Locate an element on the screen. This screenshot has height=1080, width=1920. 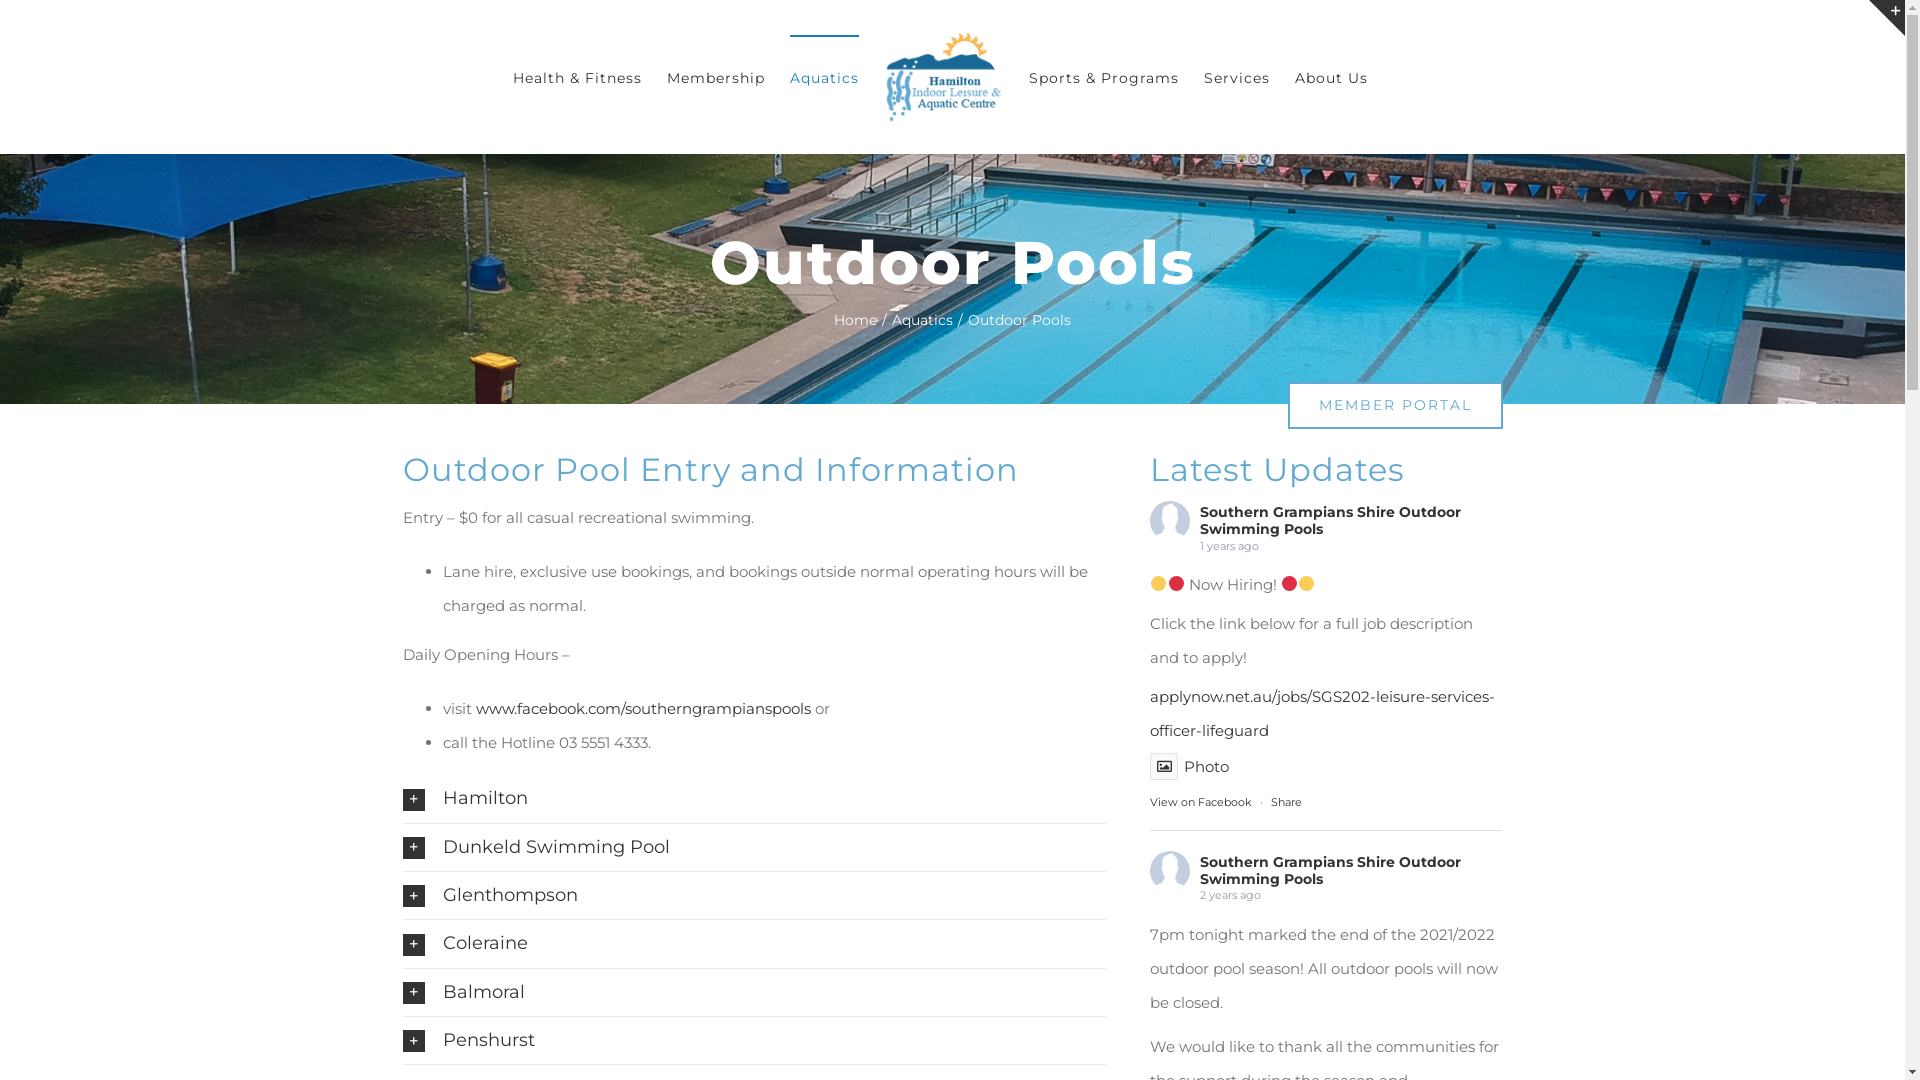
Membership is located at coordinates (715, 77).